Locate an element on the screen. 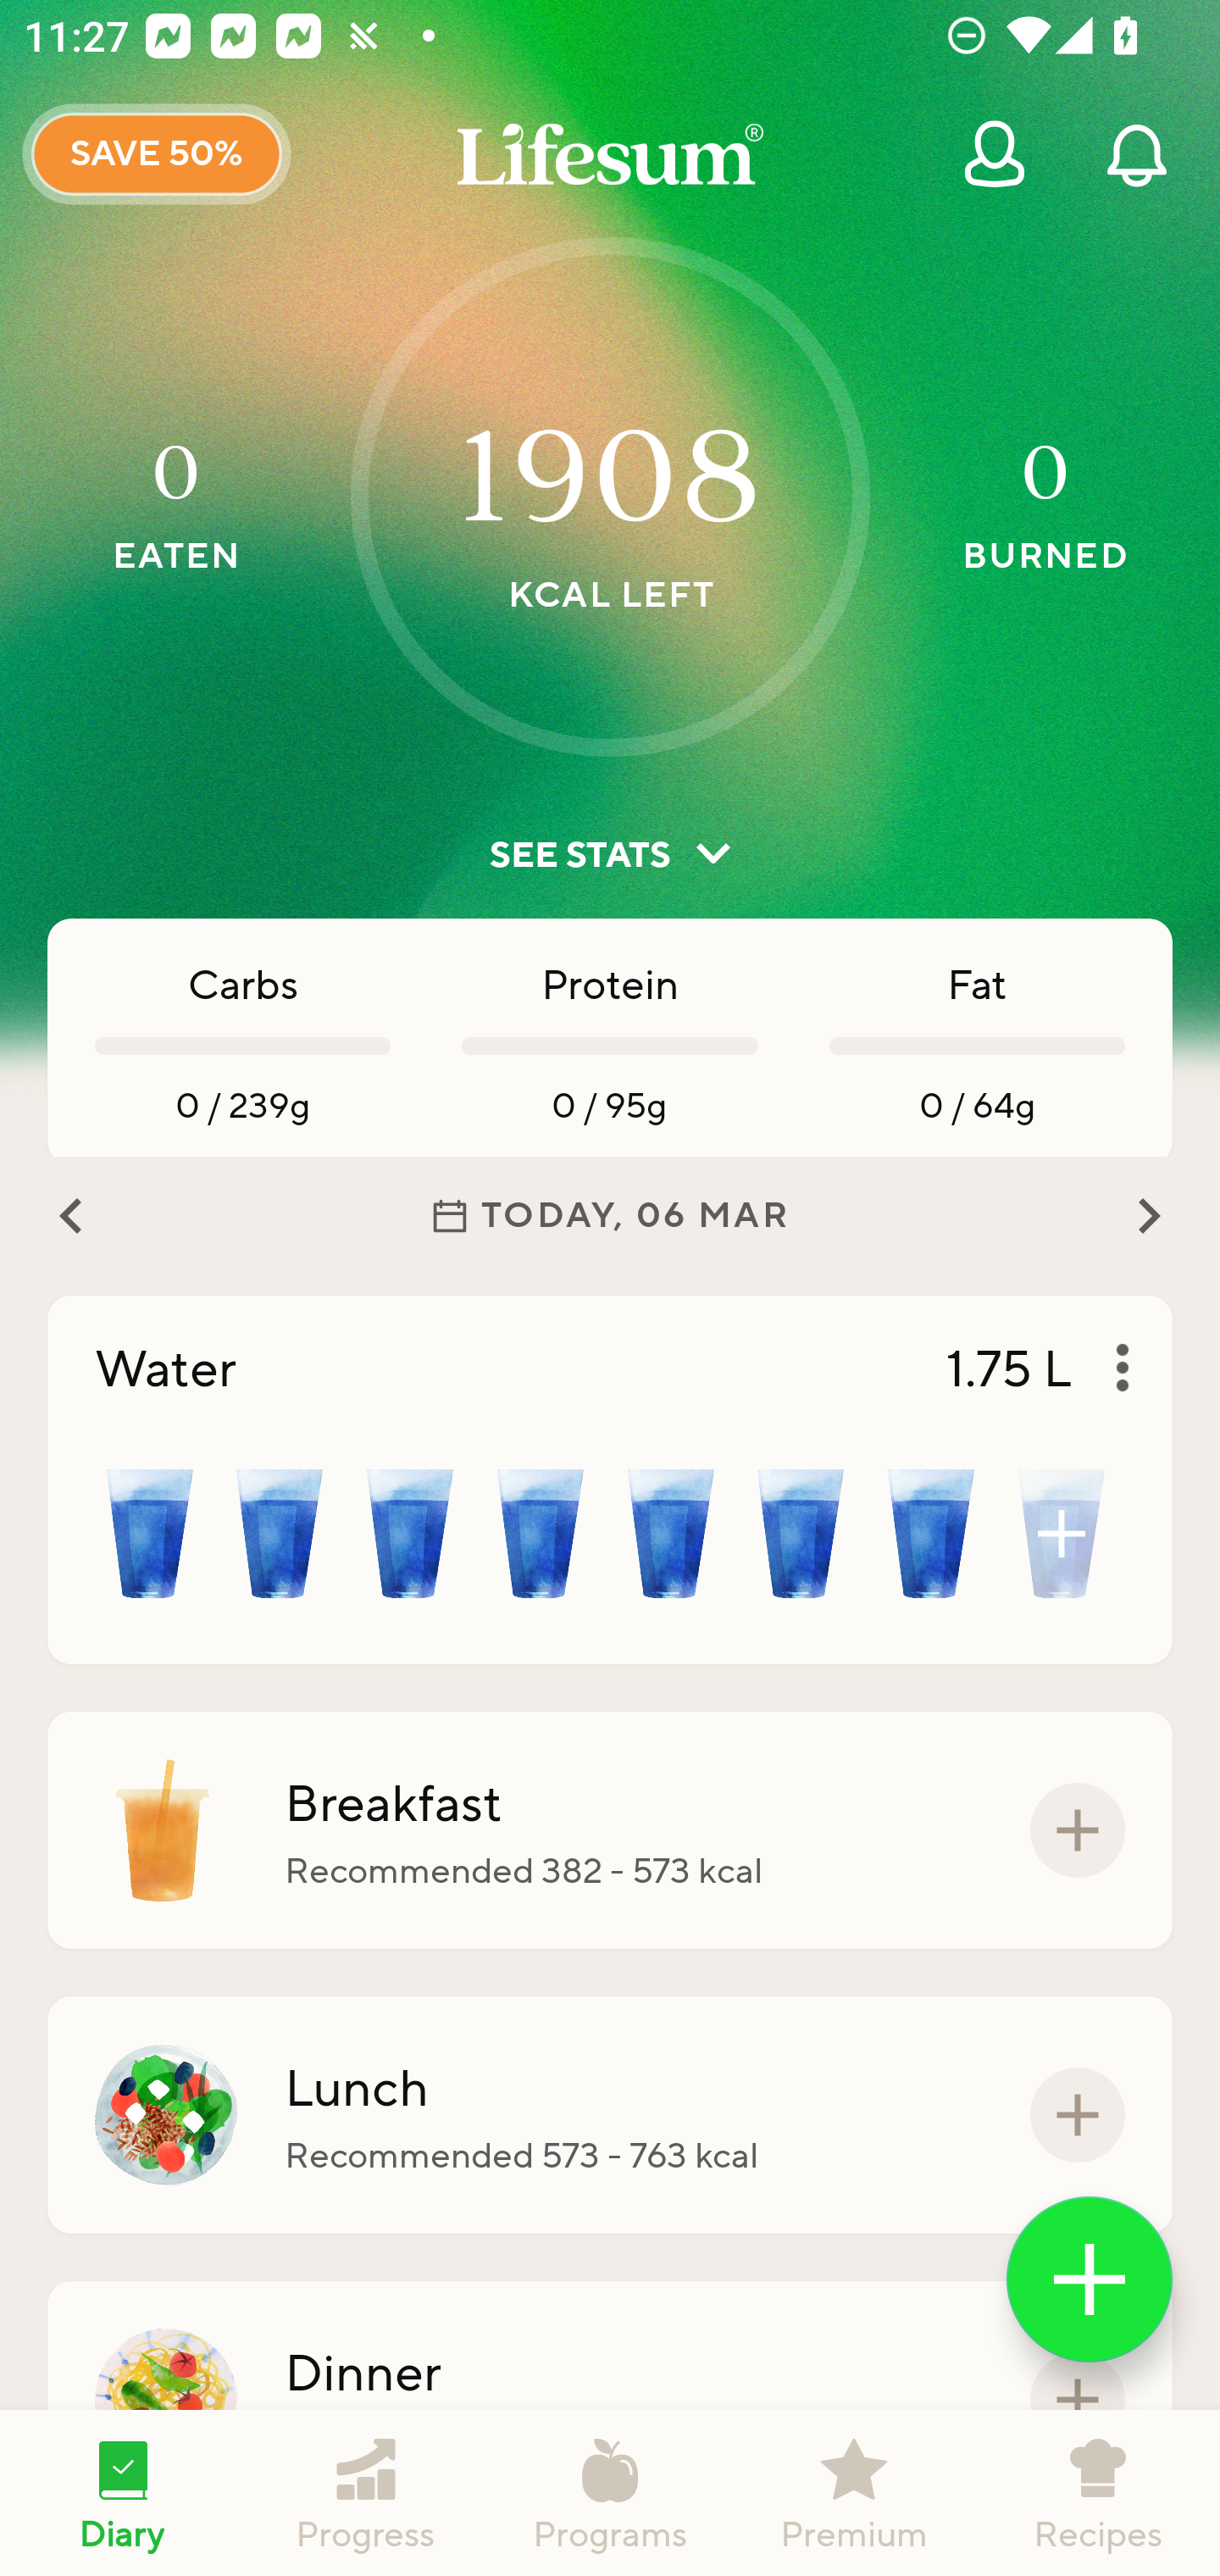 The height and width of the screenshot is (2576, 1220). Recipes is located at coordinates (1098, 2493).